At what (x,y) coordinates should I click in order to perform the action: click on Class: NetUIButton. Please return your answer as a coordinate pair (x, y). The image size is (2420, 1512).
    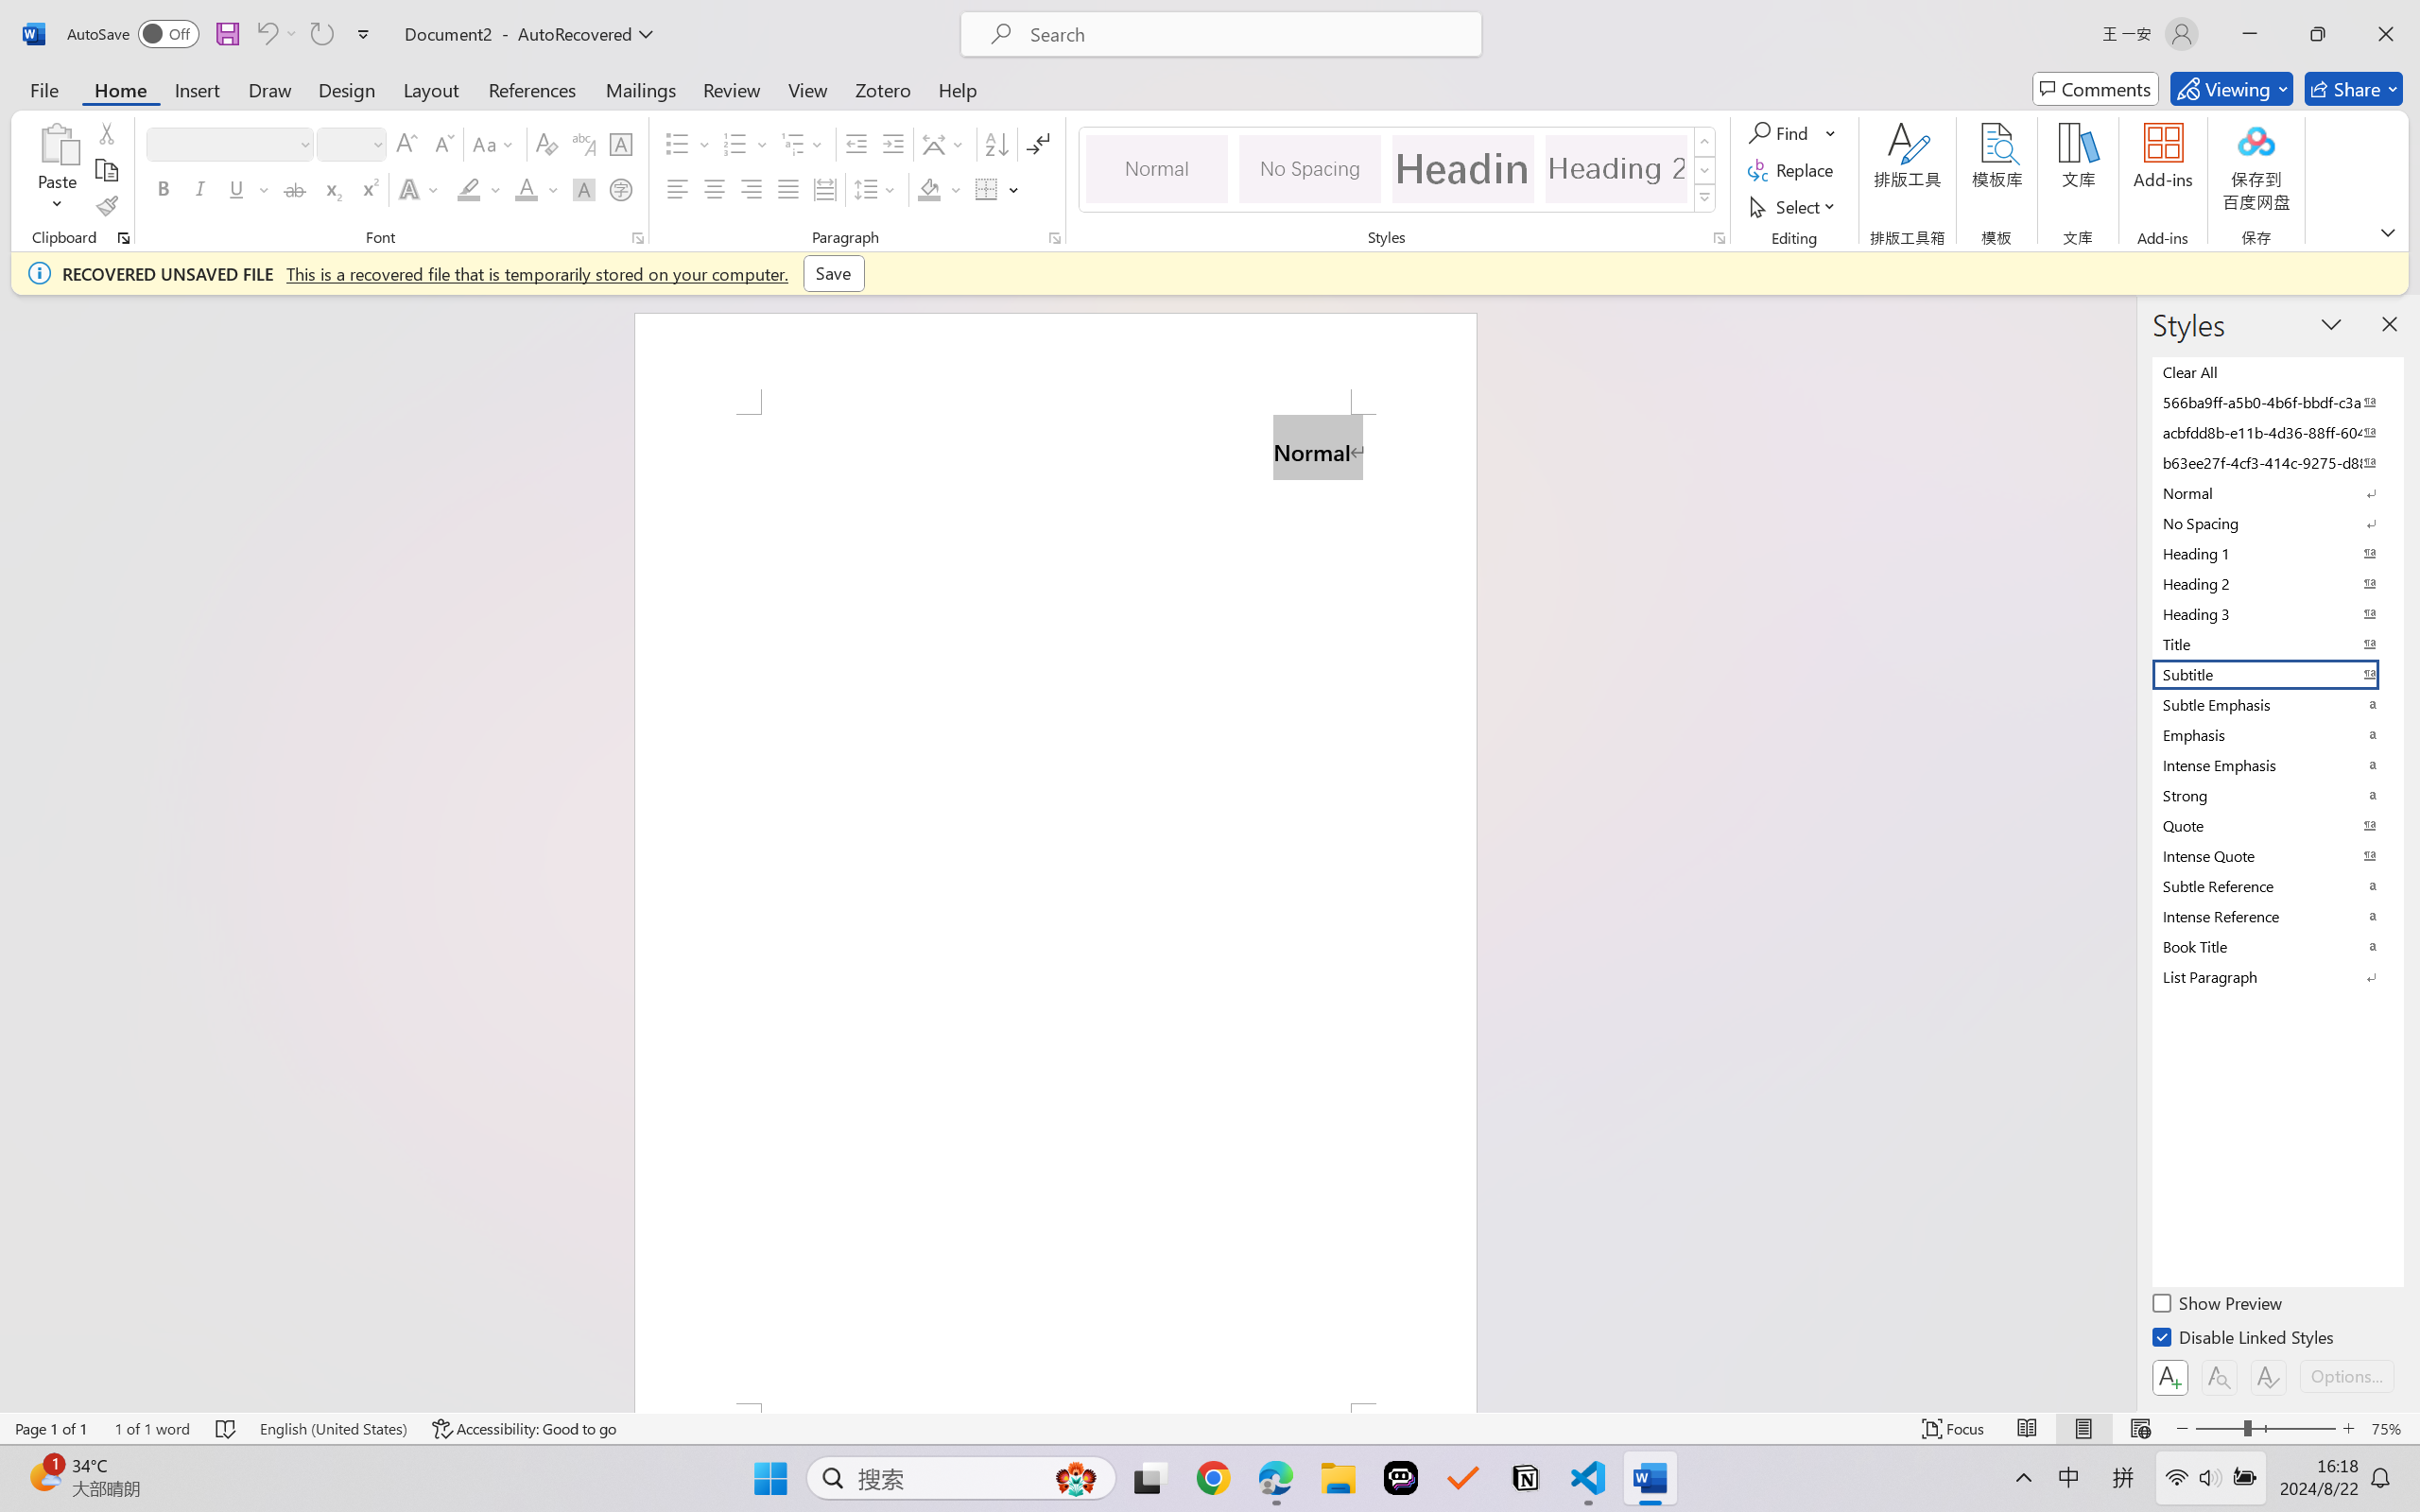
    Looking at the image, I should click on (2269, 1377).